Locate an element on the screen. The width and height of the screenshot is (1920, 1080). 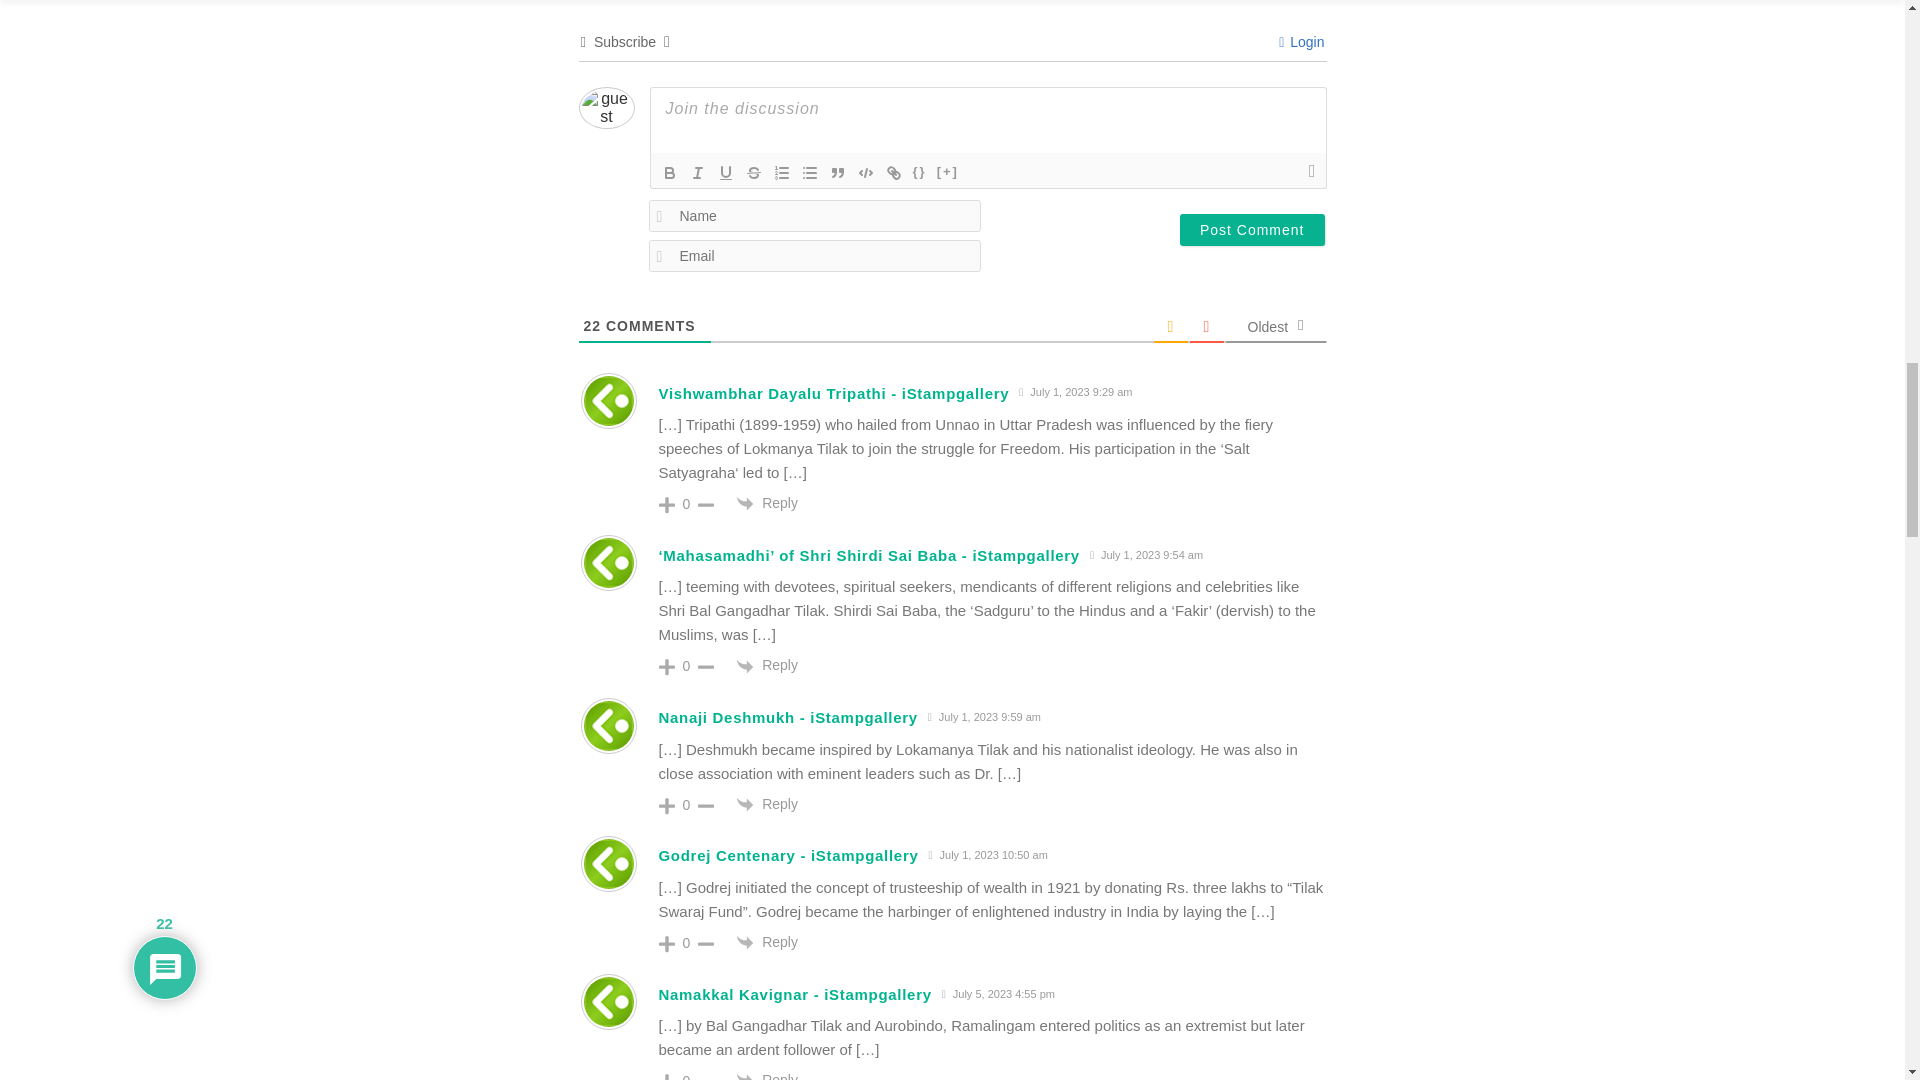
Source Code is located at coordinates (920, 172).